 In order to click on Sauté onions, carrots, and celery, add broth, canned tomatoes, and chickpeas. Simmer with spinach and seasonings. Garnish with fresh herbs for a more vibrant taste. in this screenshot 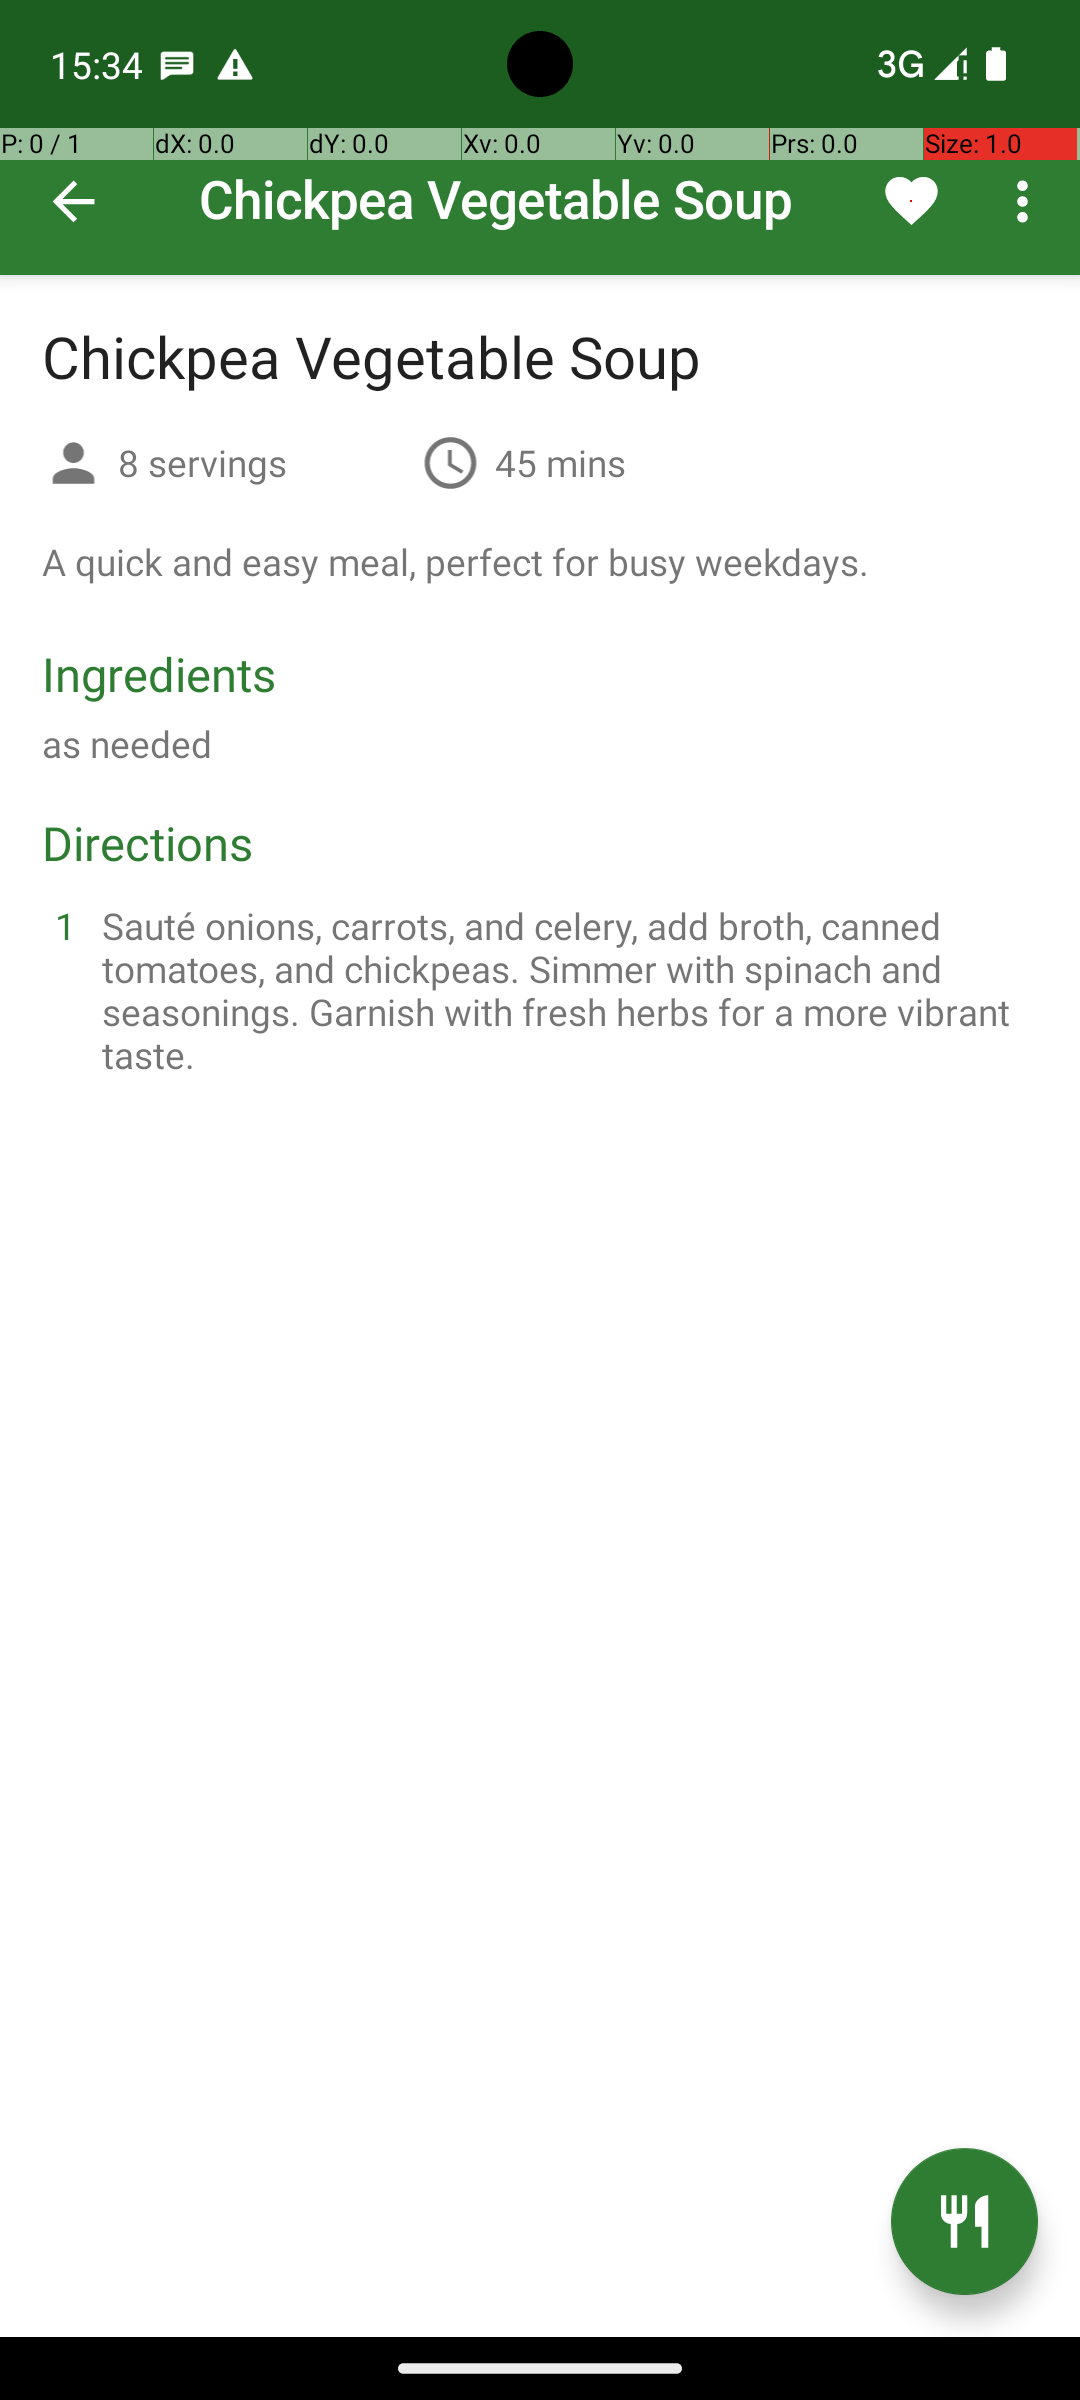, I will do `click(564, 990)`.